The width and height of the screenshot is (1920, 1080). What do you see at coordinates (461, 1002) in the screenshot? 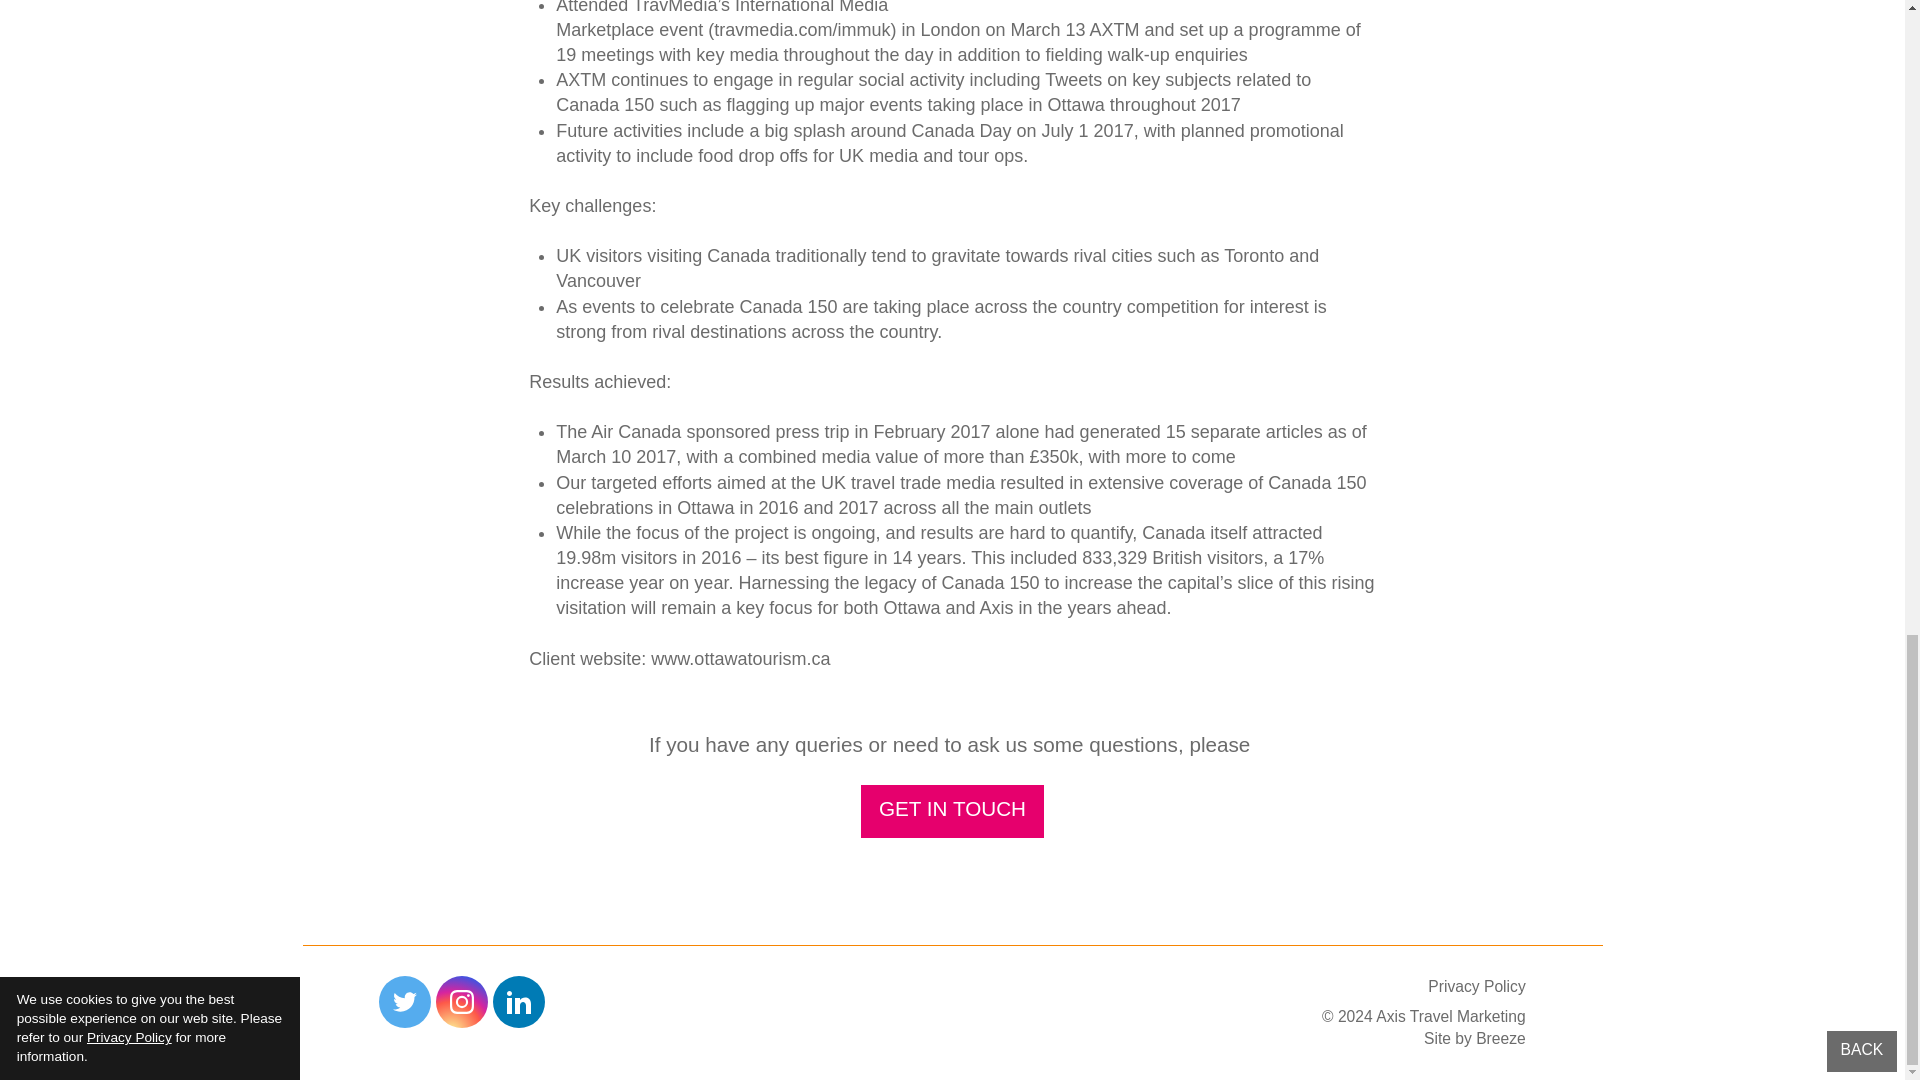
I see `Instagram` at bounding box center [461, 1002].